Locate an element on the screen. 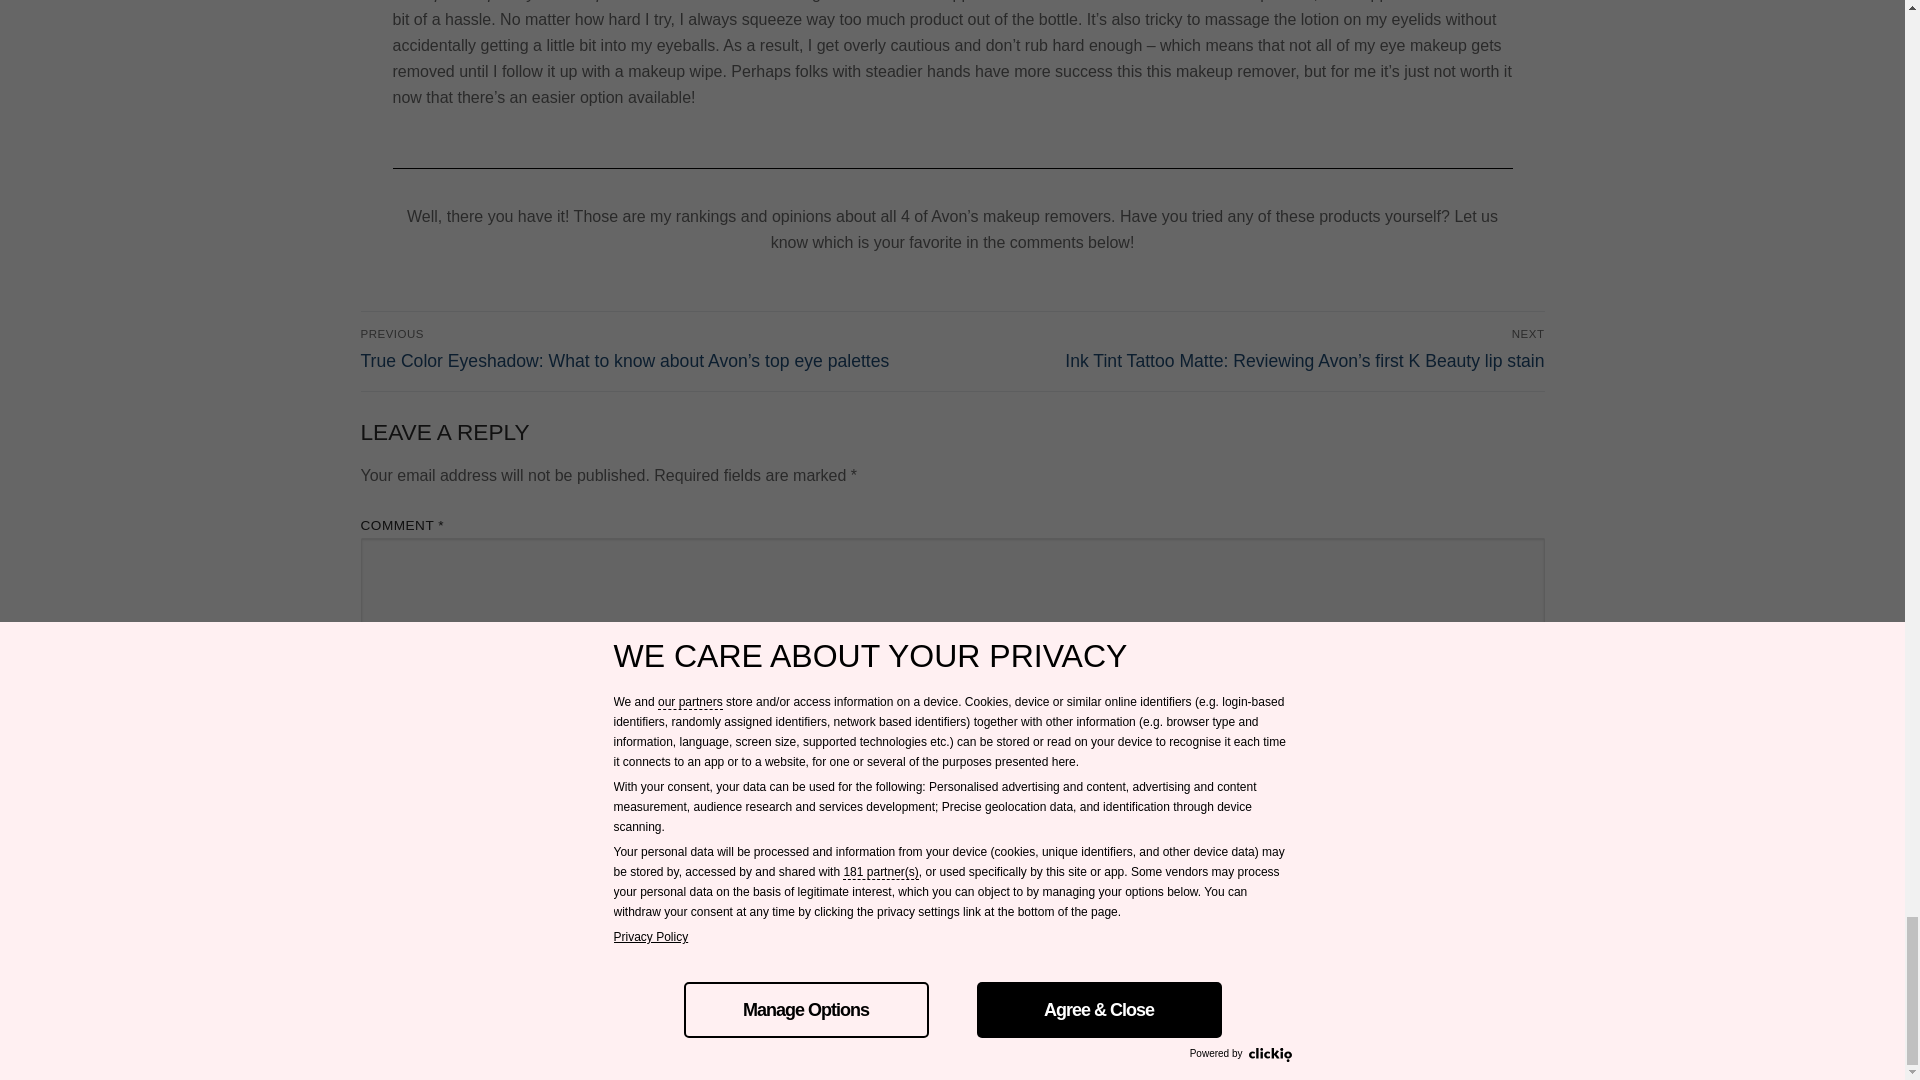  Customify is located at coordinates (990, 1042).